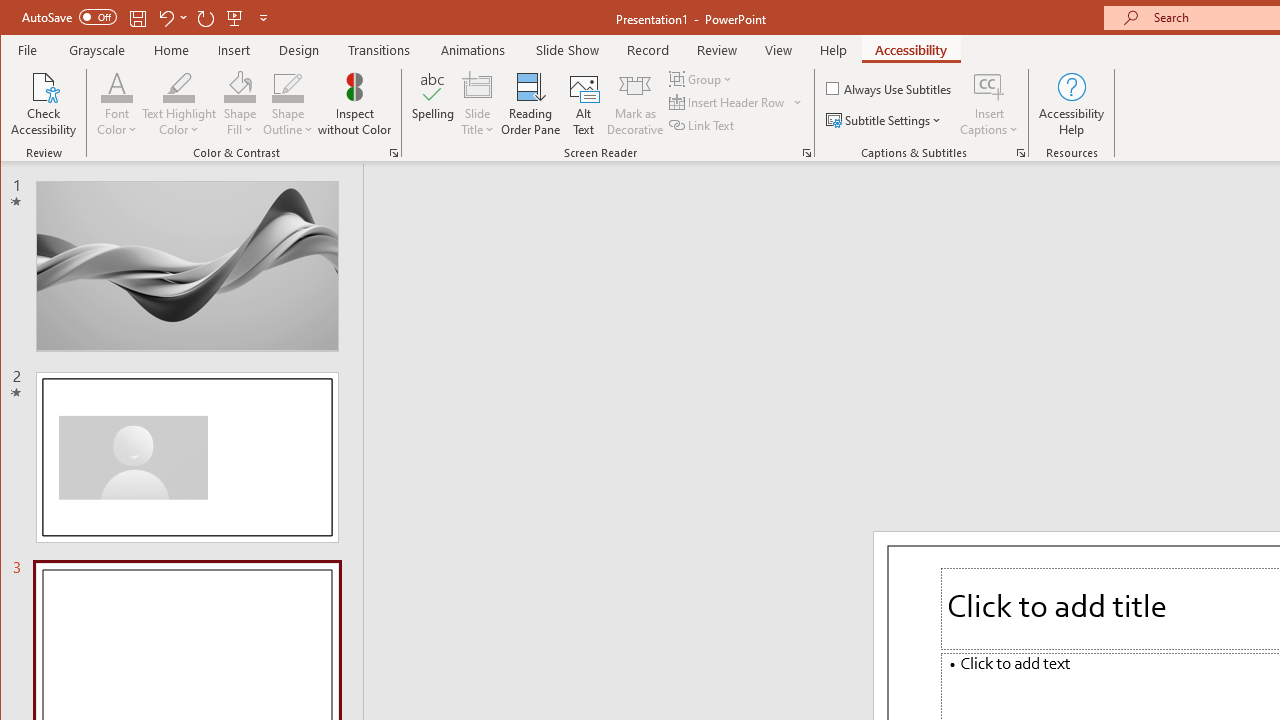 The width and height of the screenshot is (1280, 720). Describe the element at coordinates (355, 104) in the screenshot. I see `Inspect without Color` at that location.